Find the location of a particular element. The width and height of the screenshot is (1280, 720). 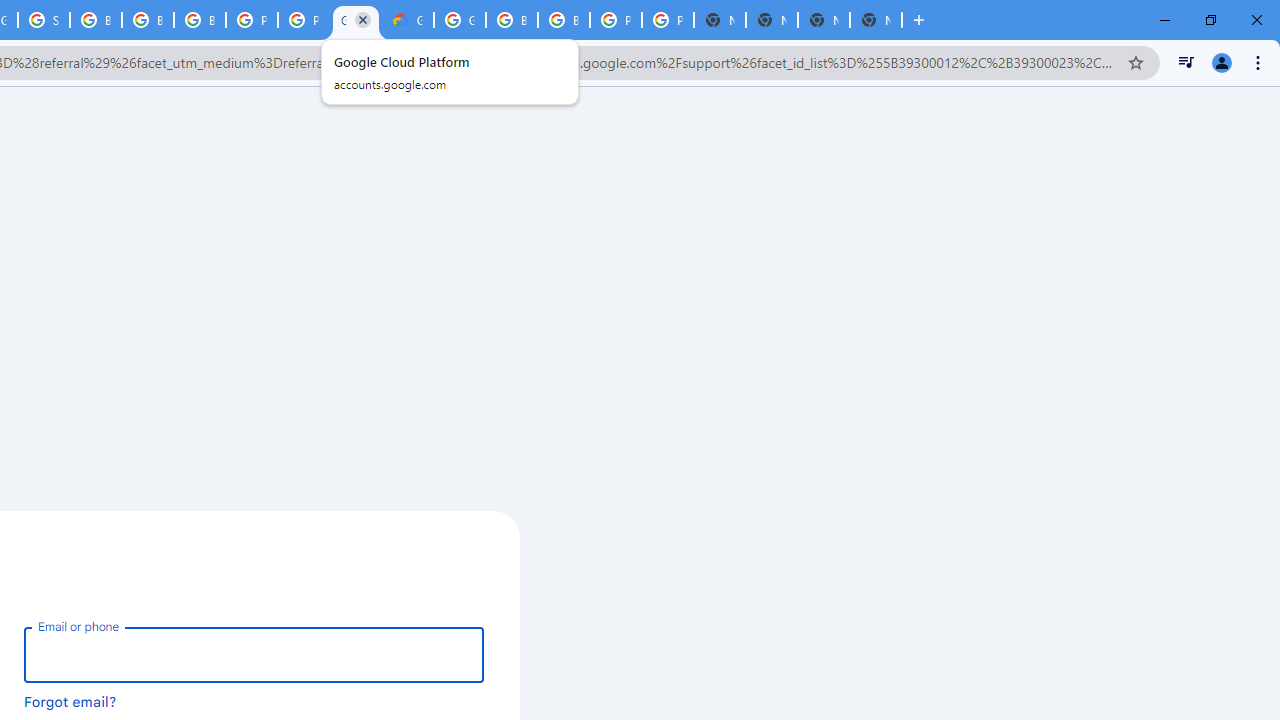

Google Cloud Platform is located at coordinates (460, 20).